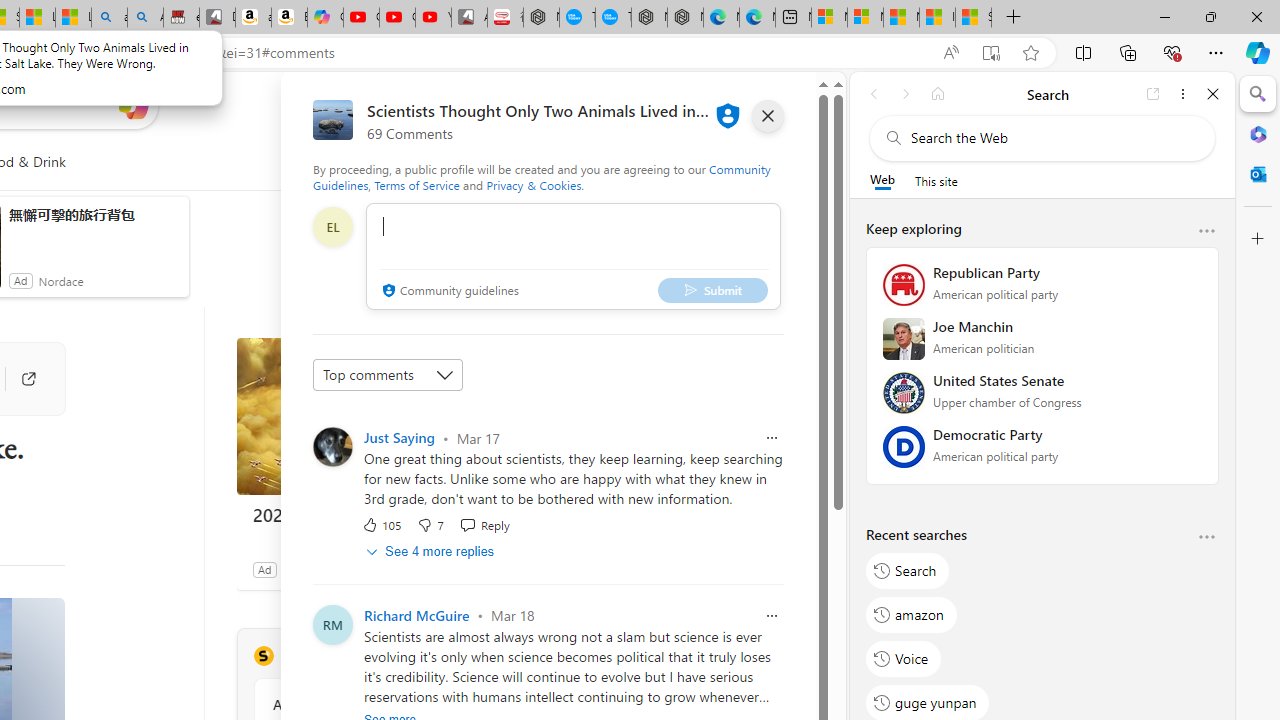  What do you see at coordinates (772, 616) in the screenshot?
I see `Report comment` at bounding box center [772, 616].